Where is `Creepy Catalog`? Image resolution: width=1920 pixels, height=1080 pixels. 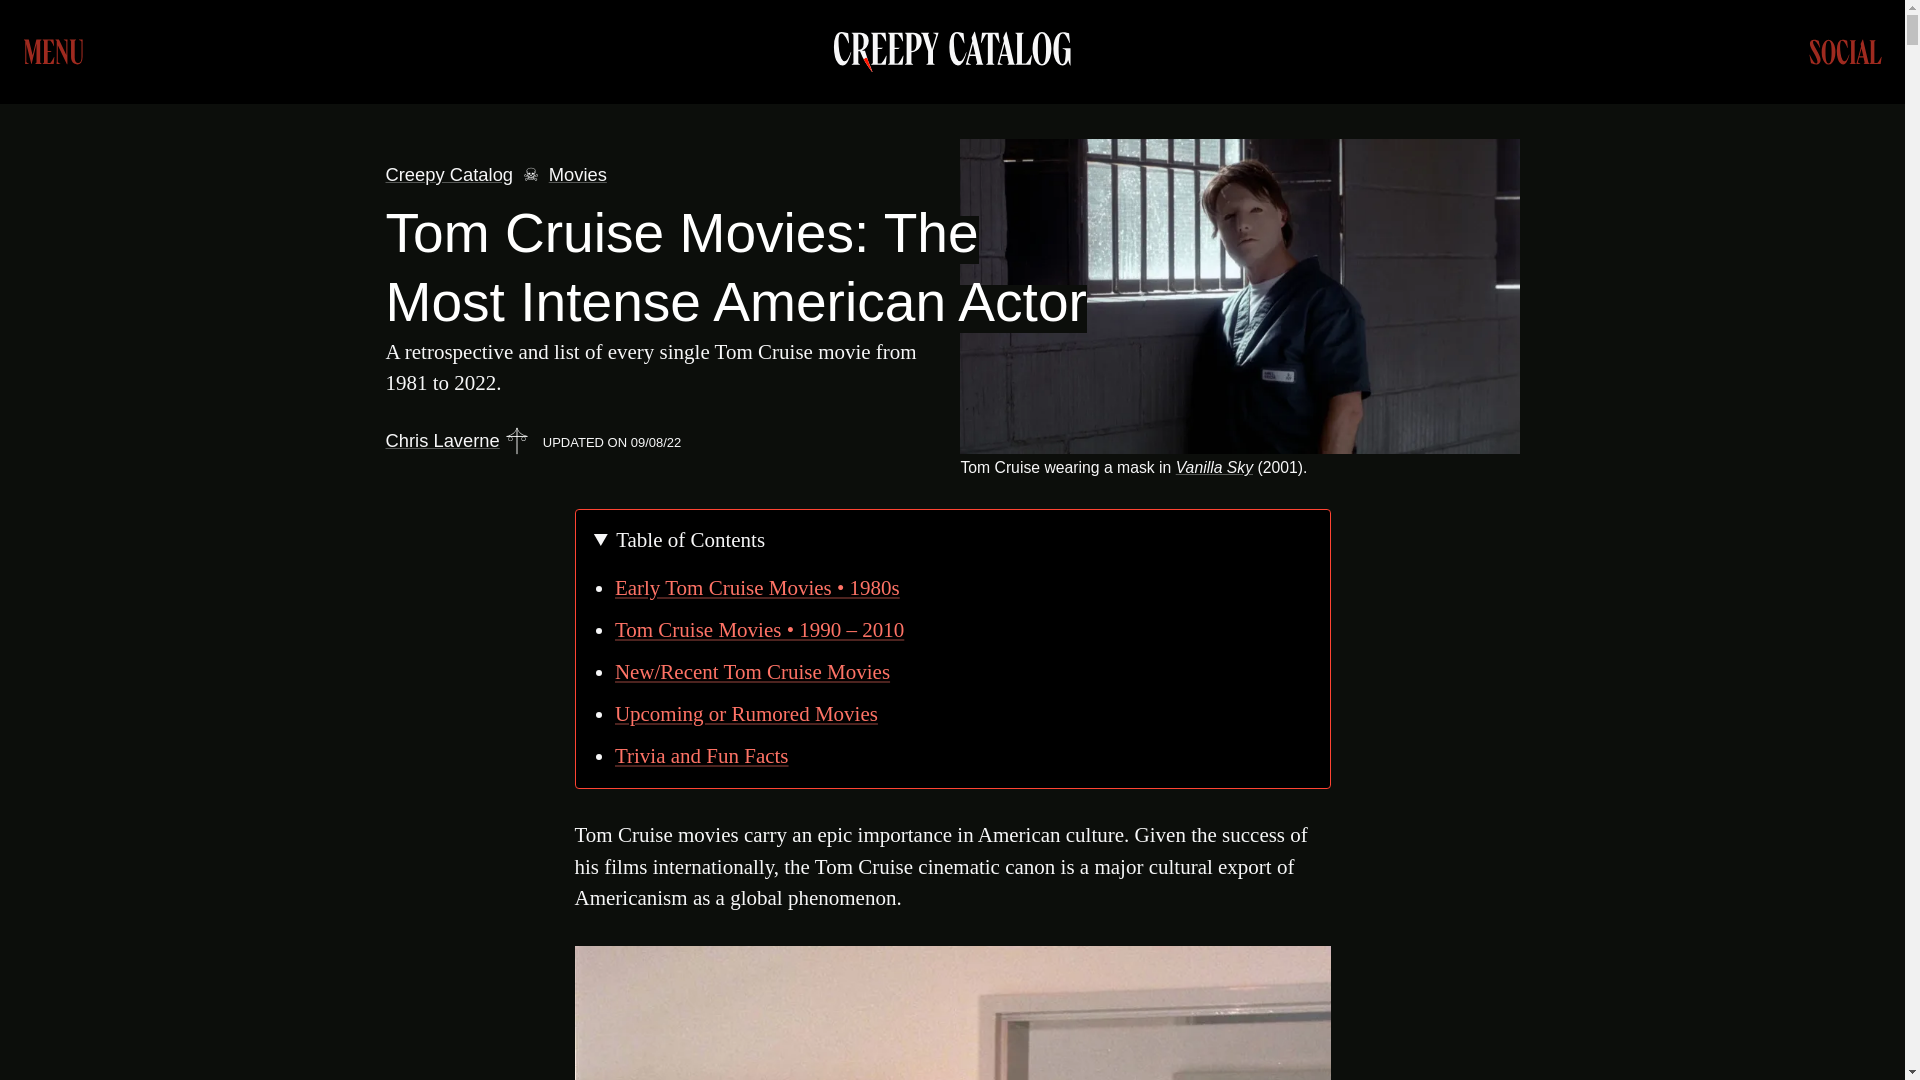 Creepy Catalog is located at coordinates (952, 52).